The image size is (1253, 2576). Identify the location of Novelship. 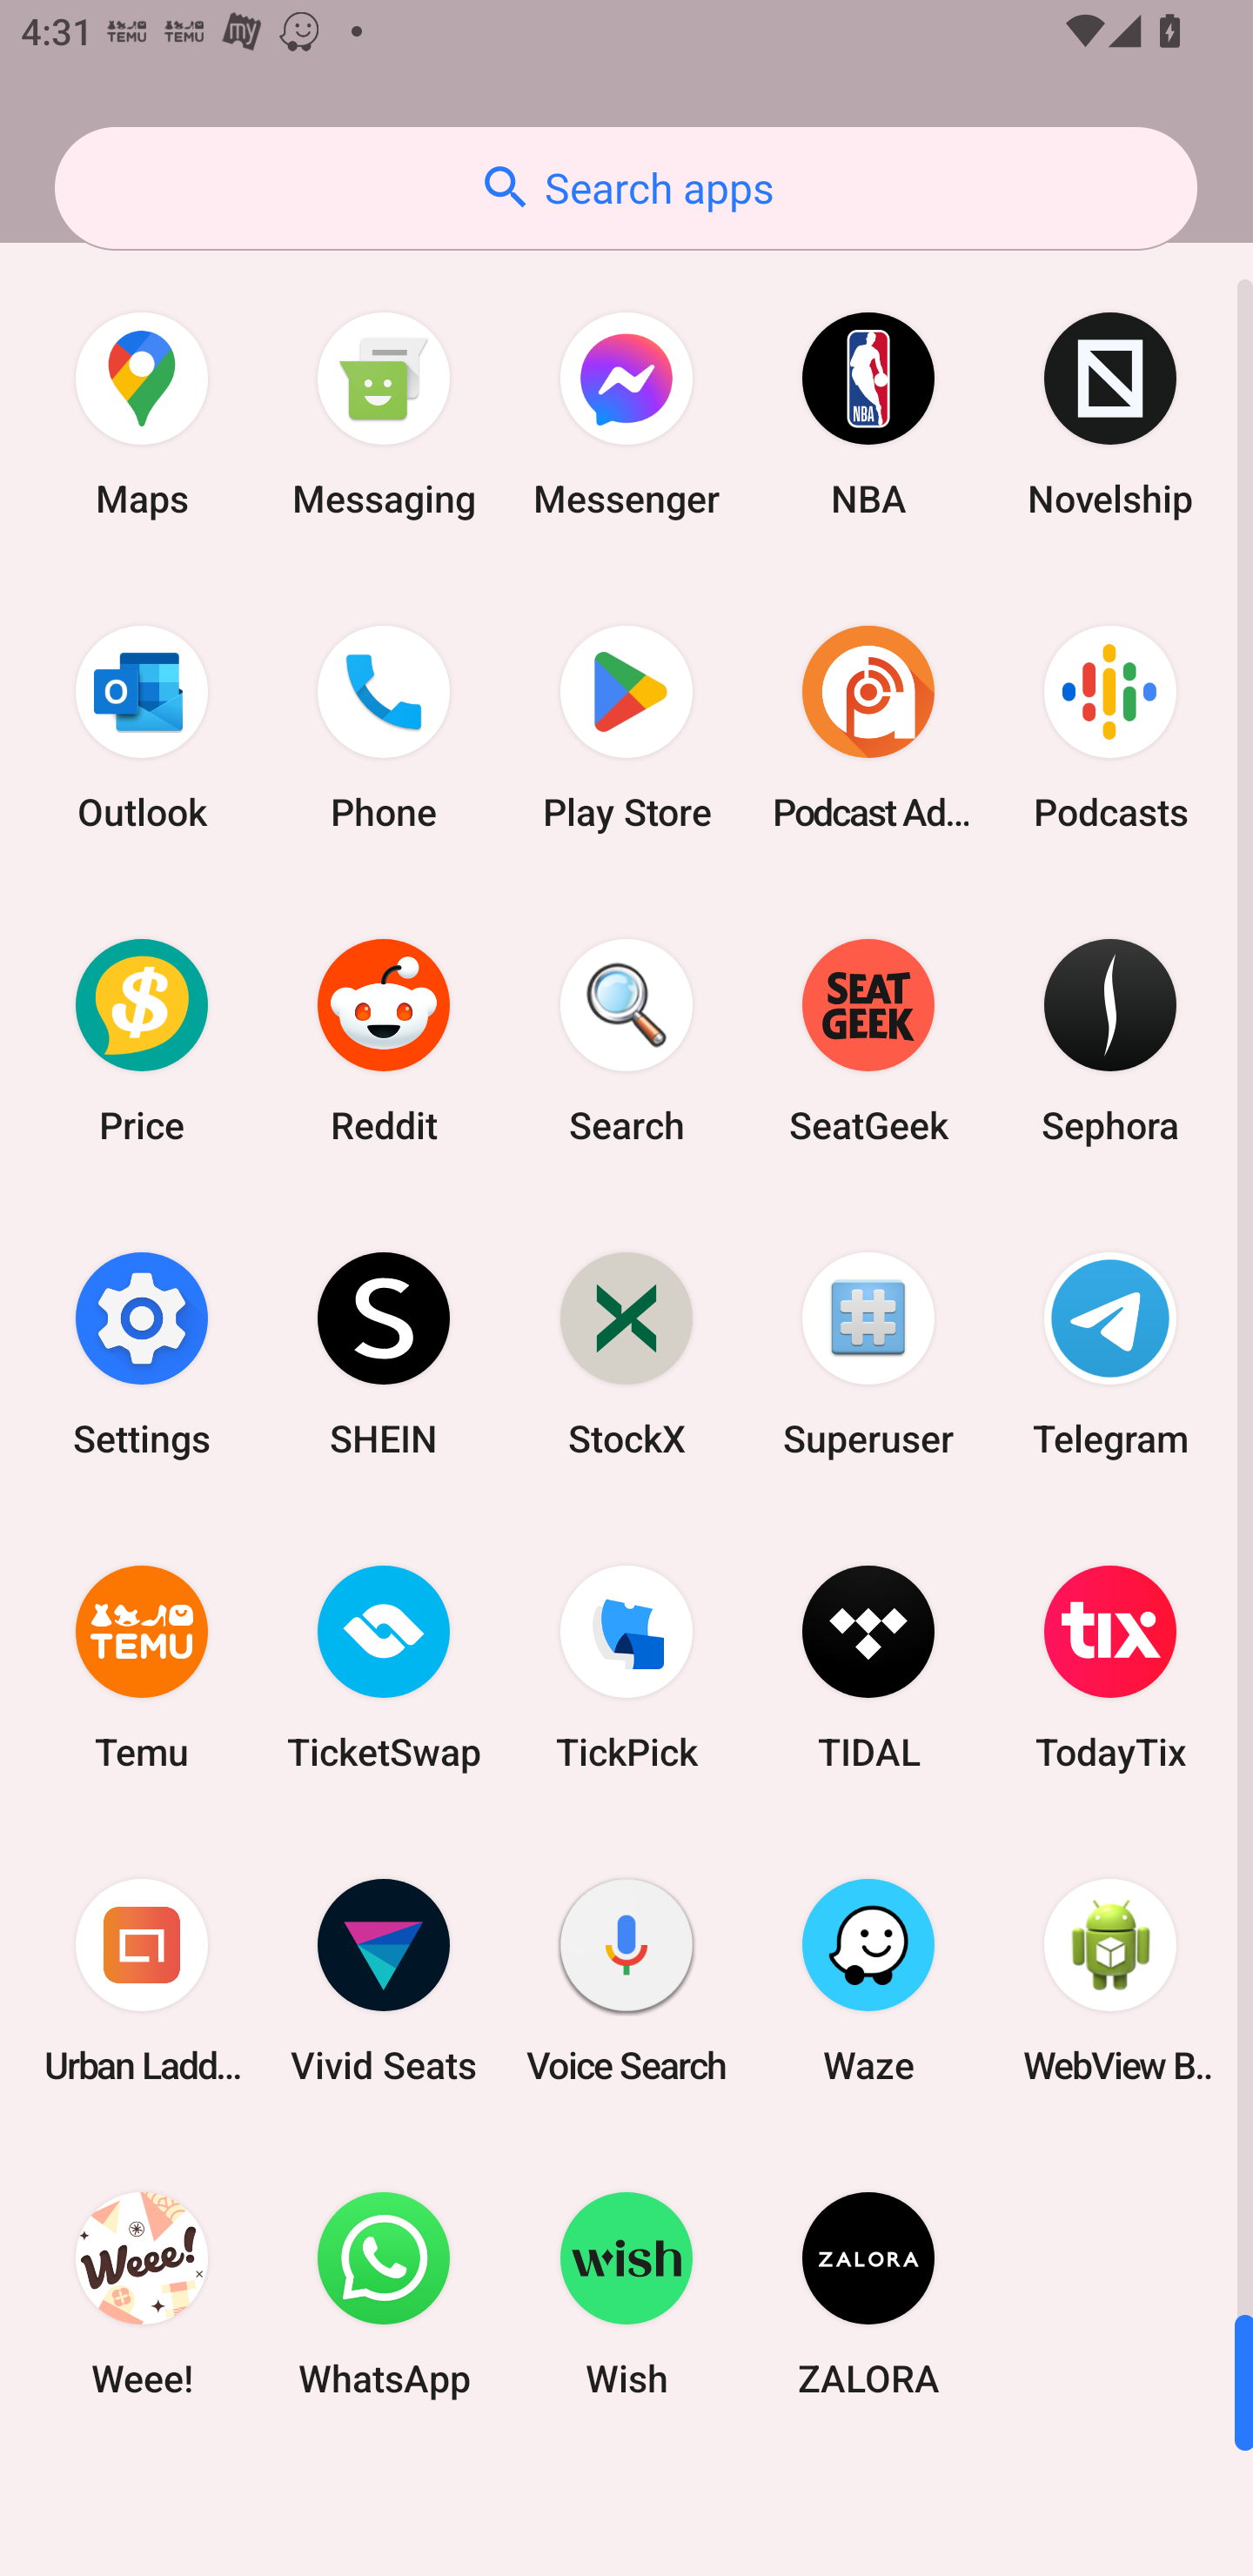
(1110, 414).